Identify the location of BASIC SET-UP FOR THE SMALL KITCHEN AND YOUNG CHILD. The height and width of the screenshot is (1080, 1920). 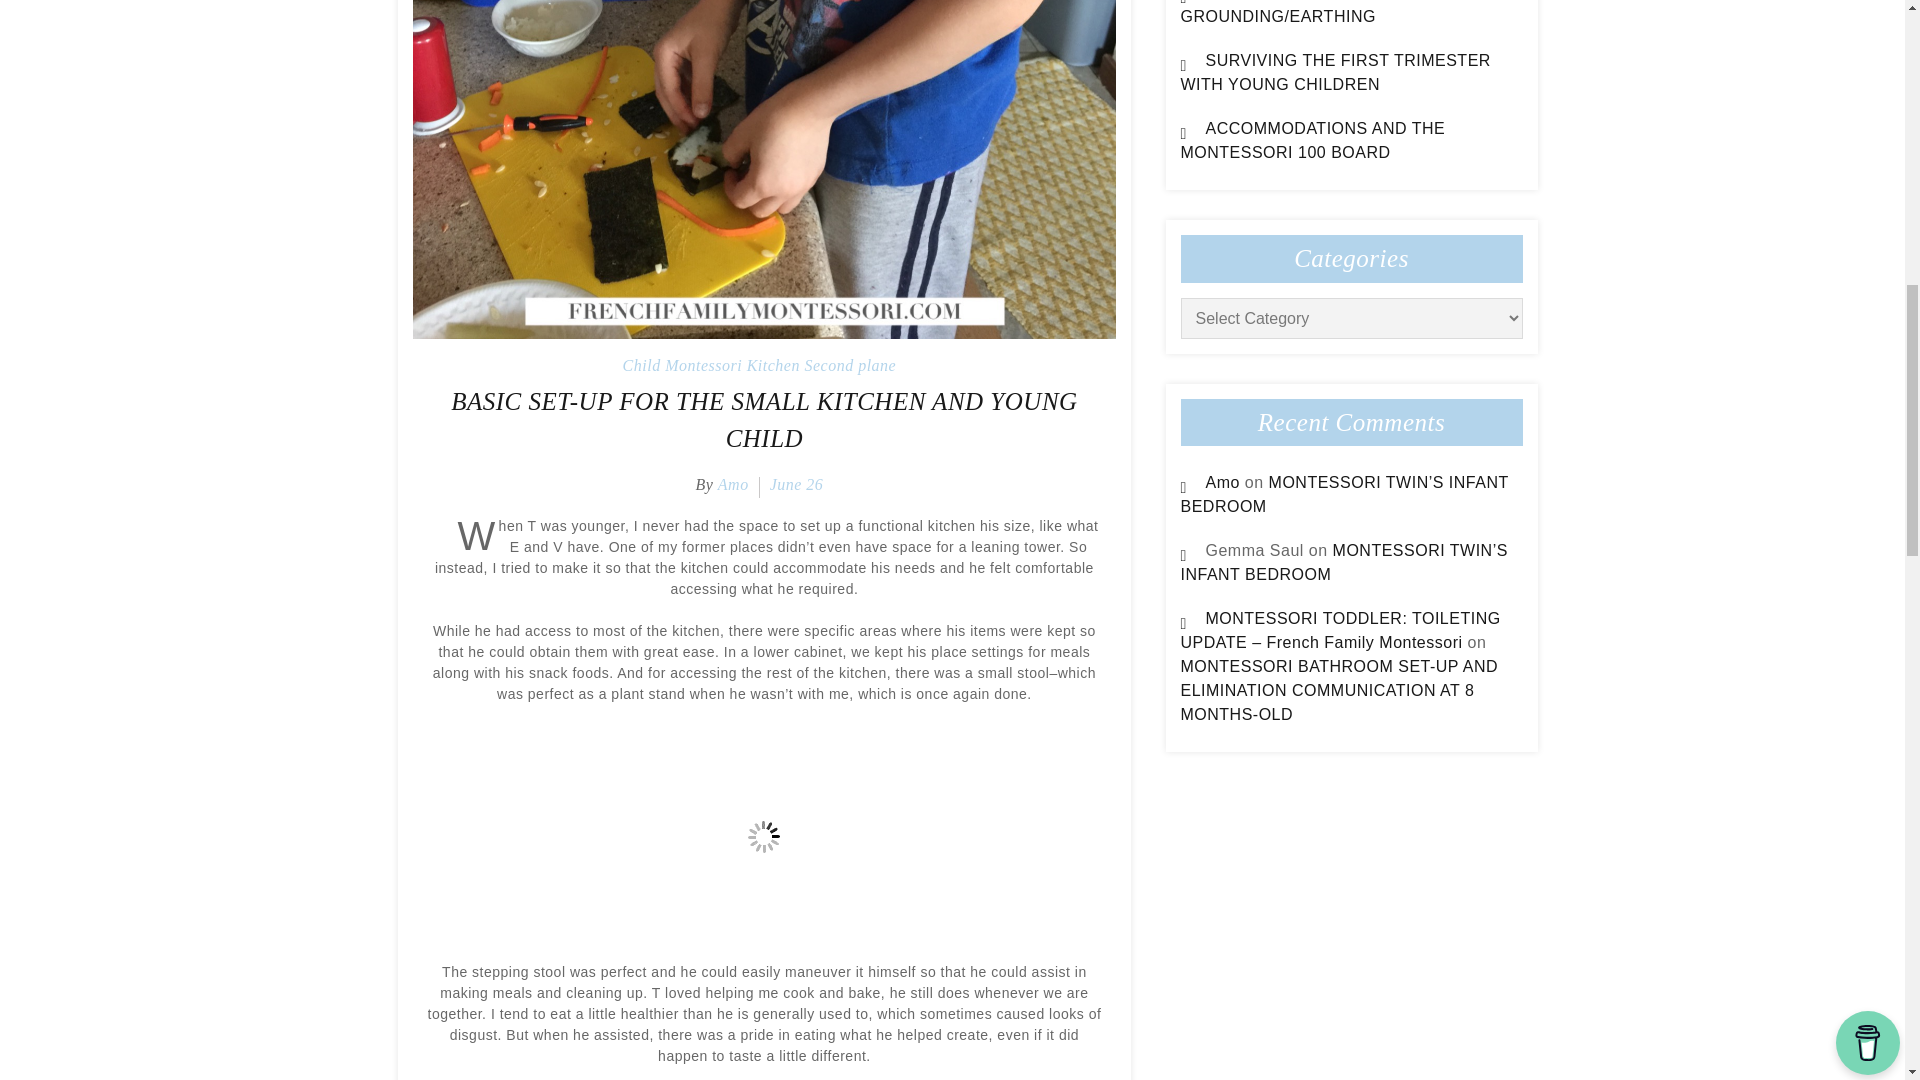
(764, 420).